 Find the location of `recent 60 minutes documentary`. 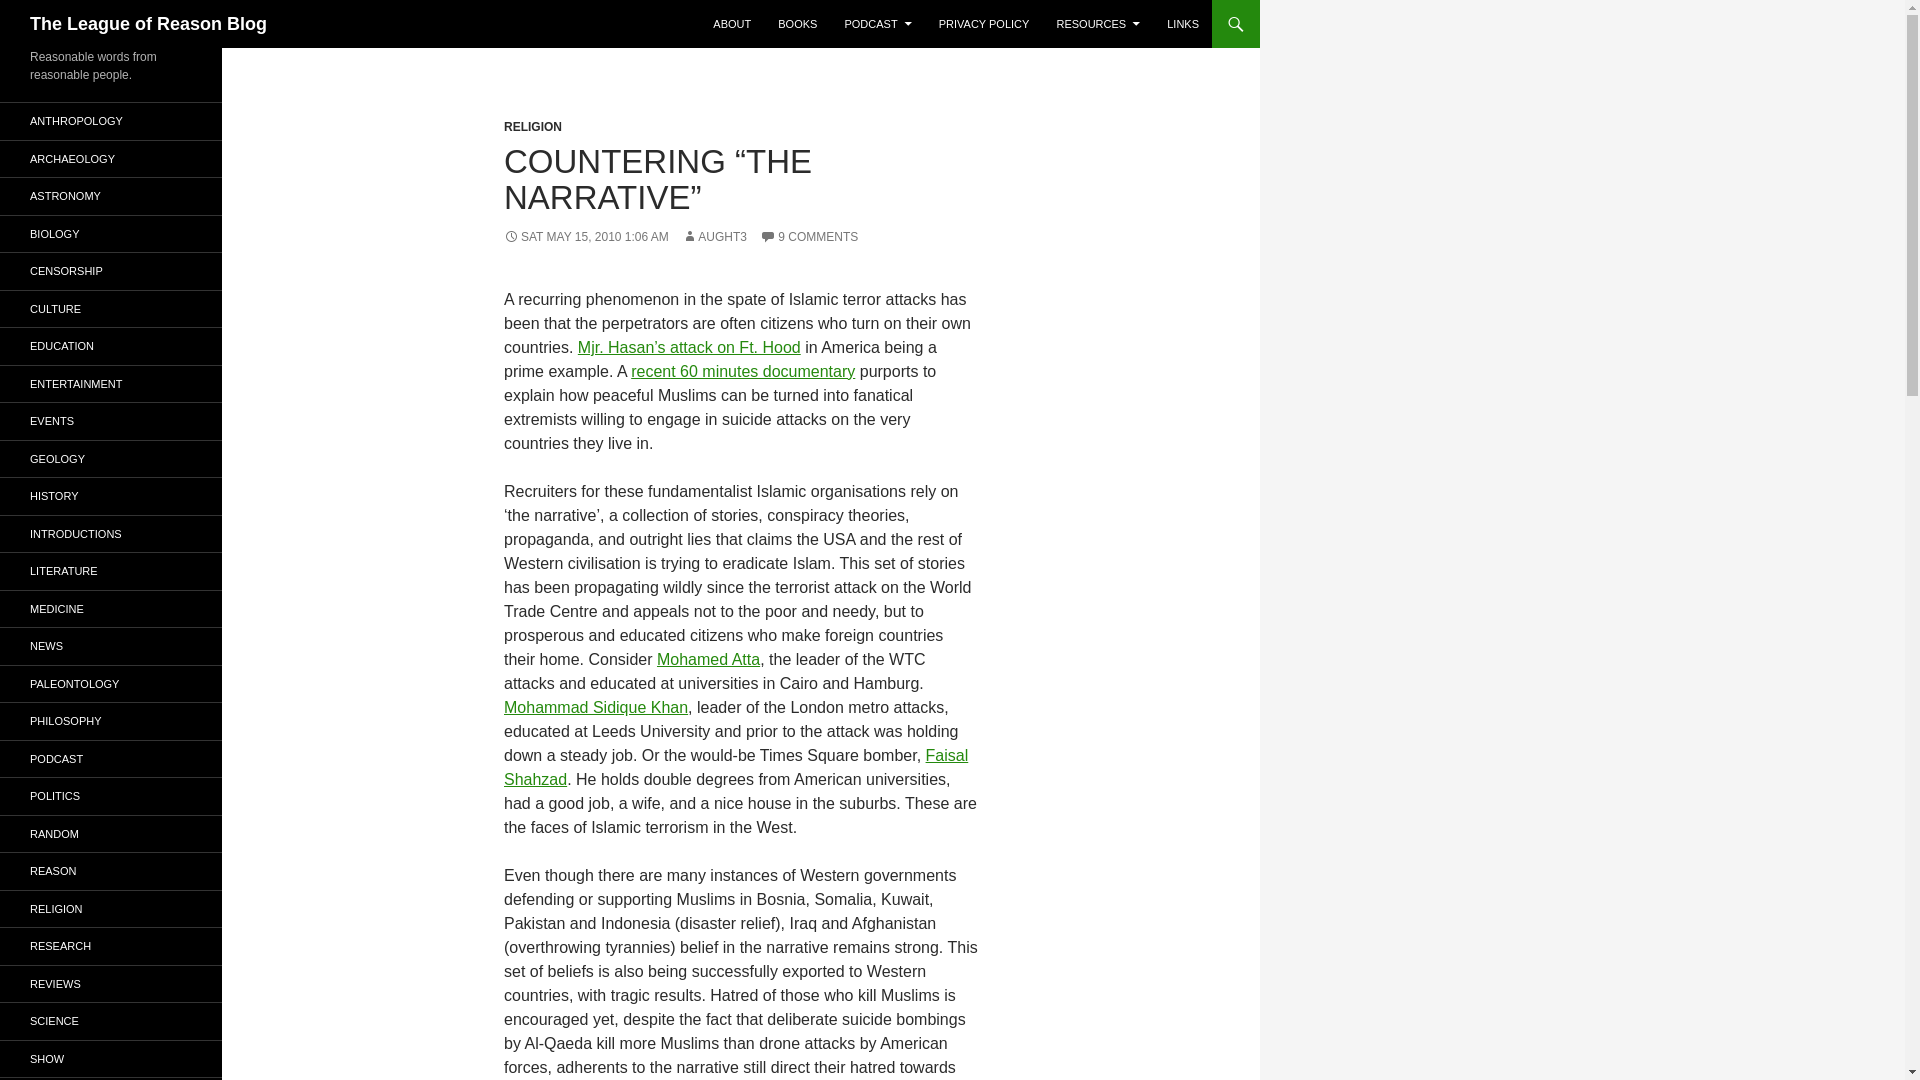

recent 60 minutes documentary is located at coordinates (742, 371).